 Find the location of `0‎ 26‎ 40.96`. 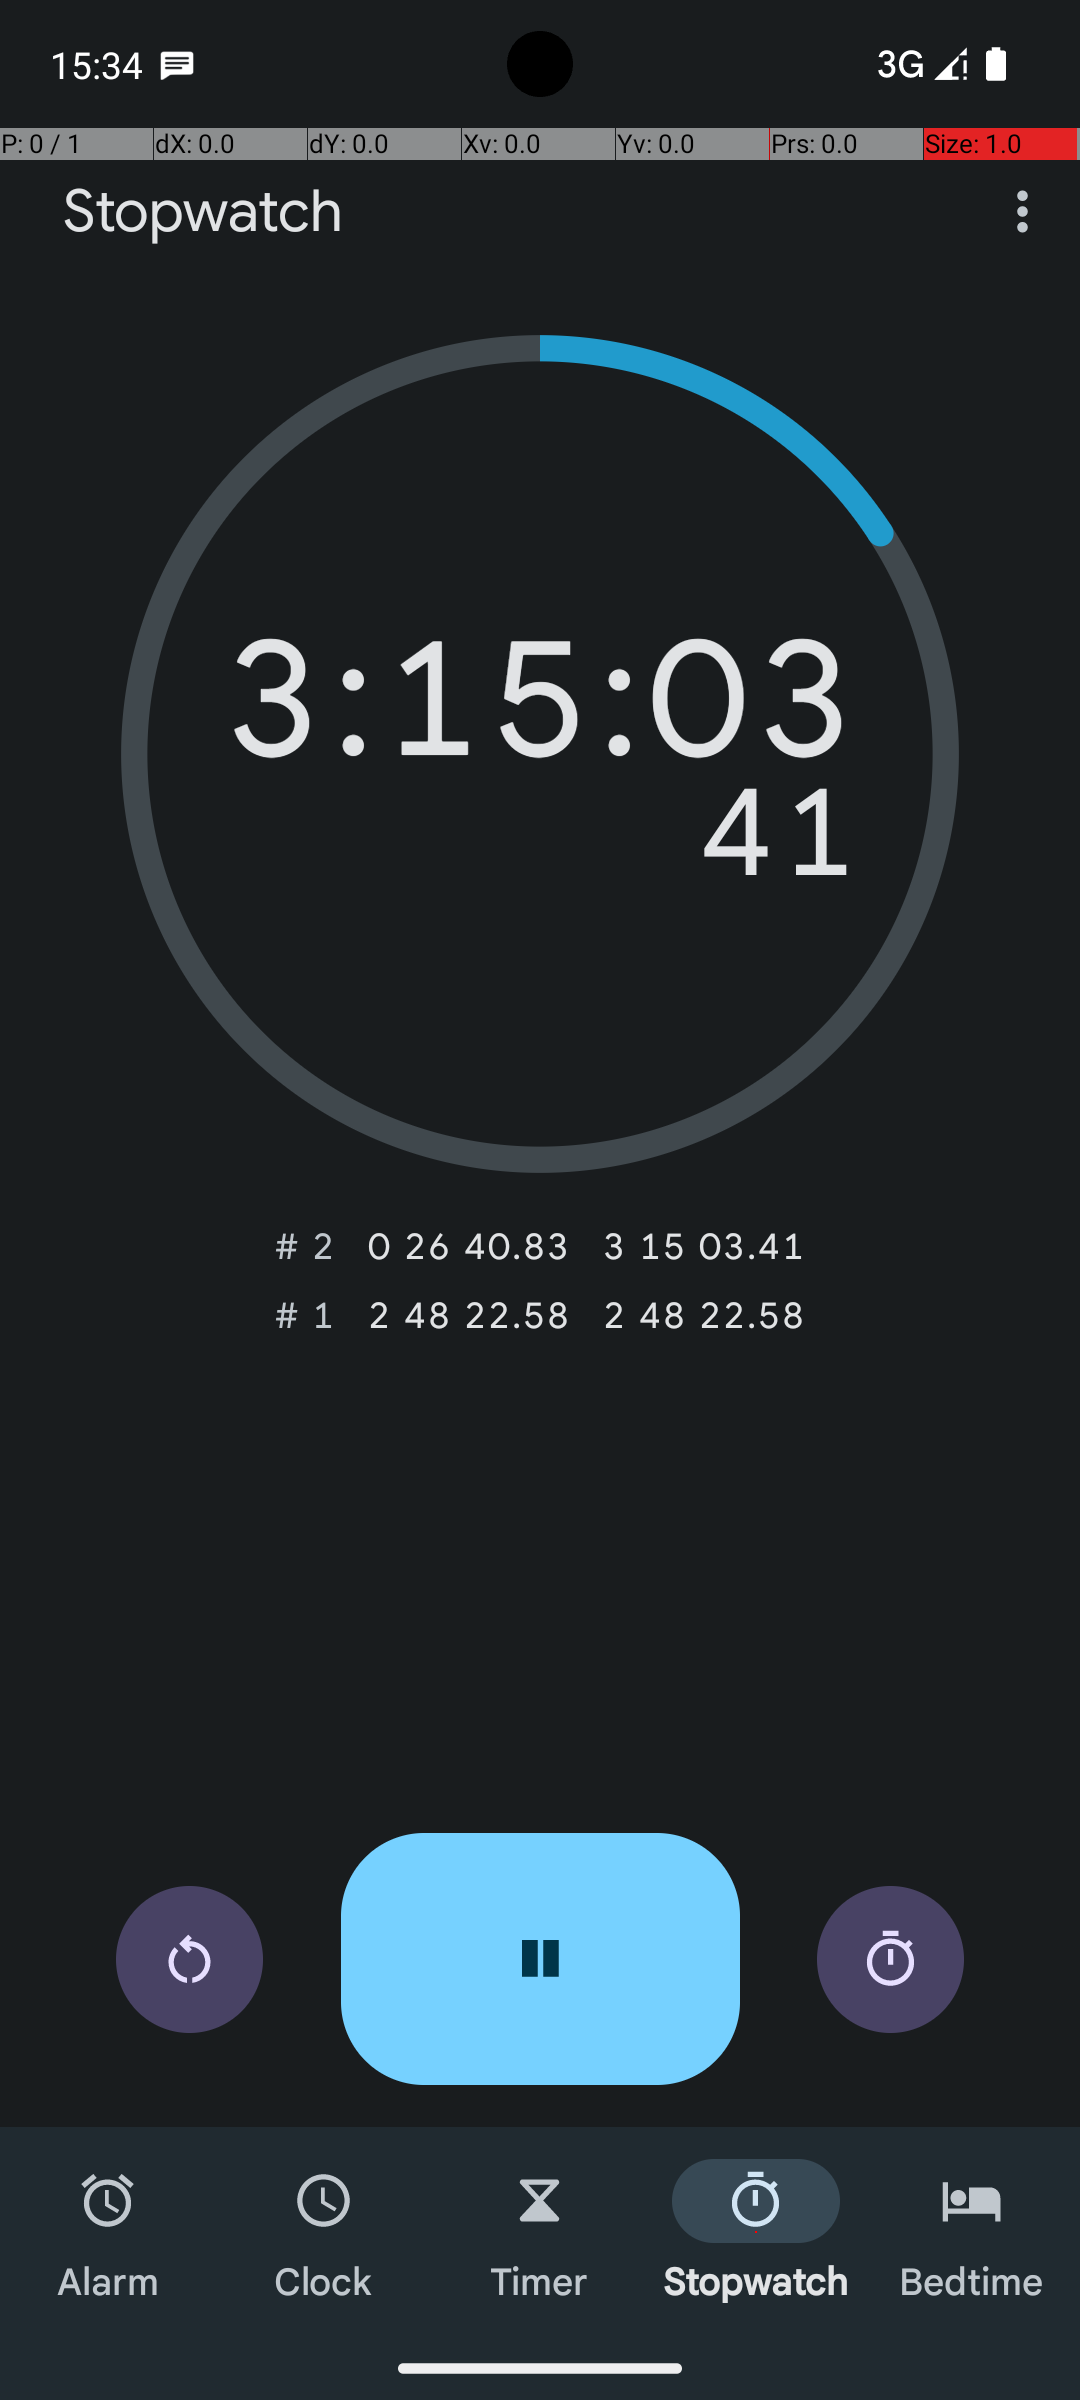

0‎ 26‎ 40.96 is located at coordinates (468, 1246).